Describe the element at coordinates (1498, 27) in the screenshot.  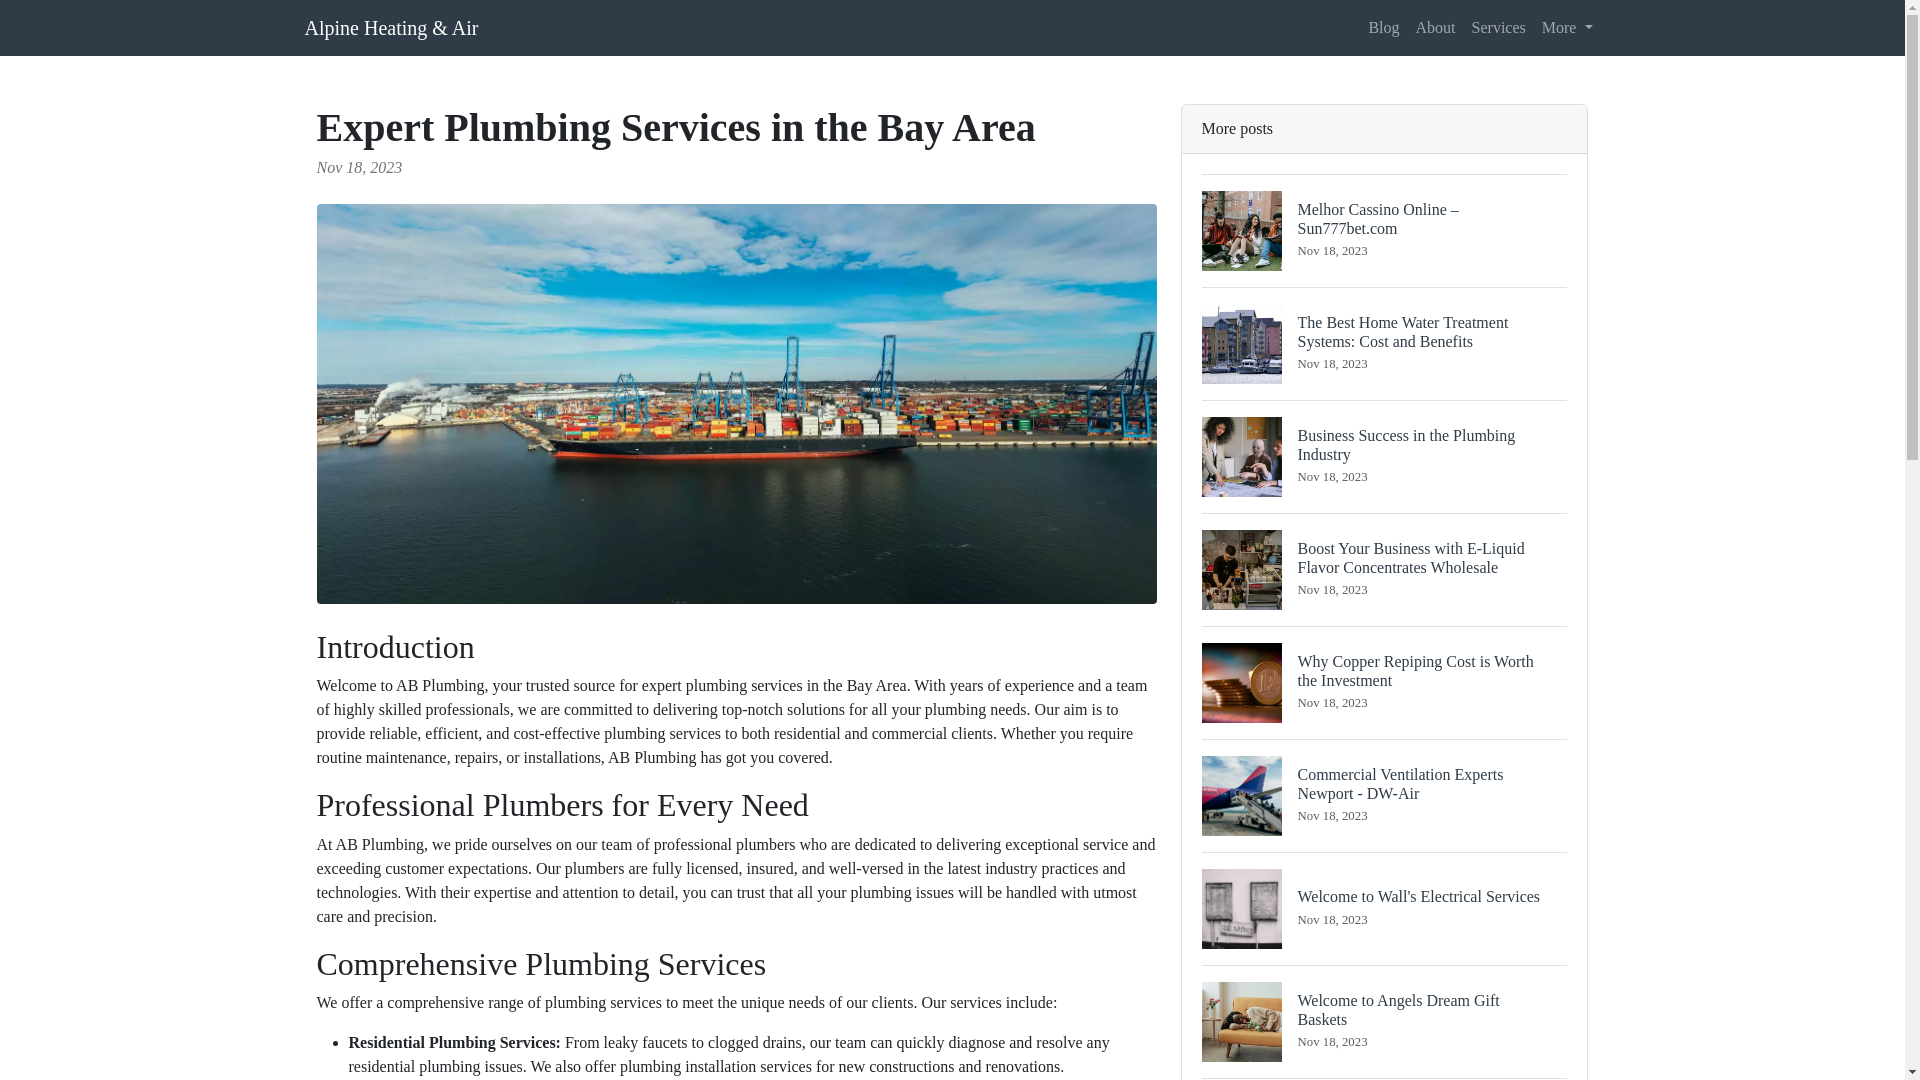
I see `Services` at that location.